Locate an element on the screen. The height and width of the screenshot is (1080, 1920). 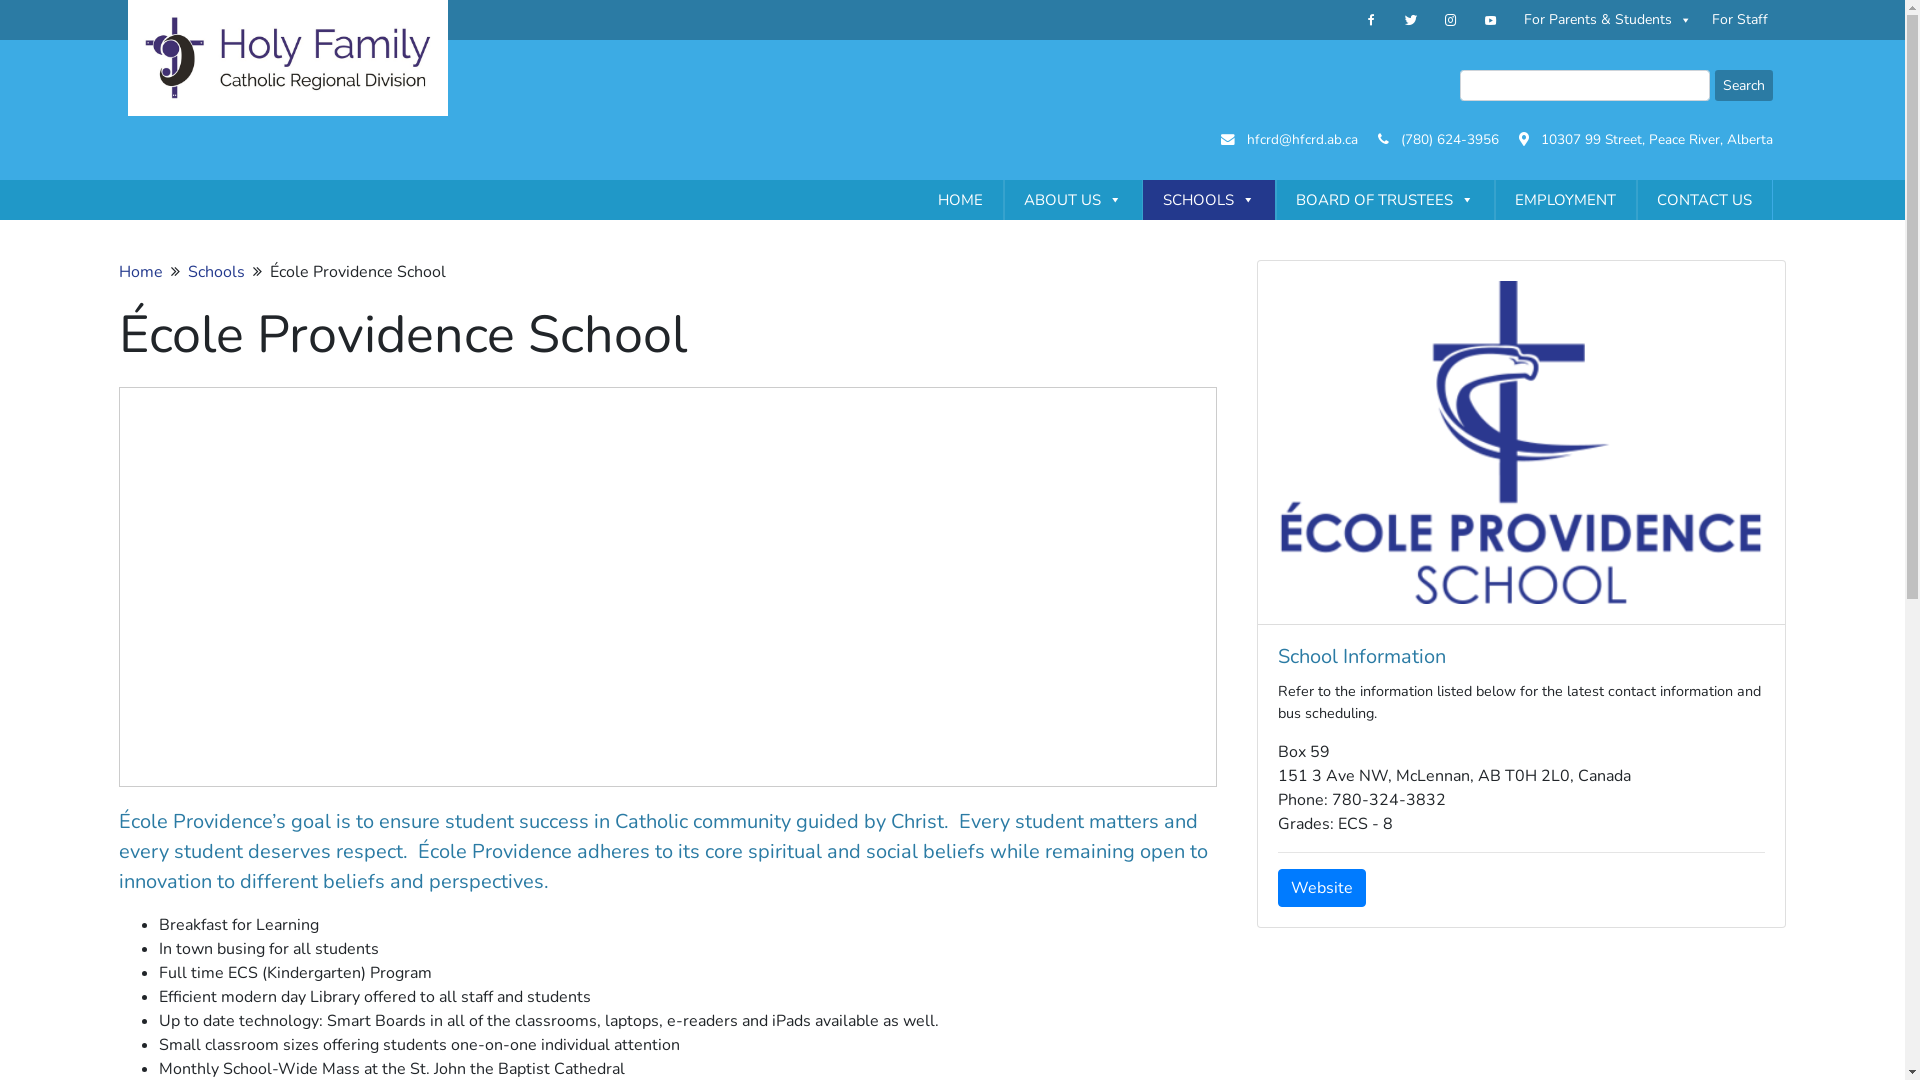
CONTACT US is located at coordinates (1704, 200).